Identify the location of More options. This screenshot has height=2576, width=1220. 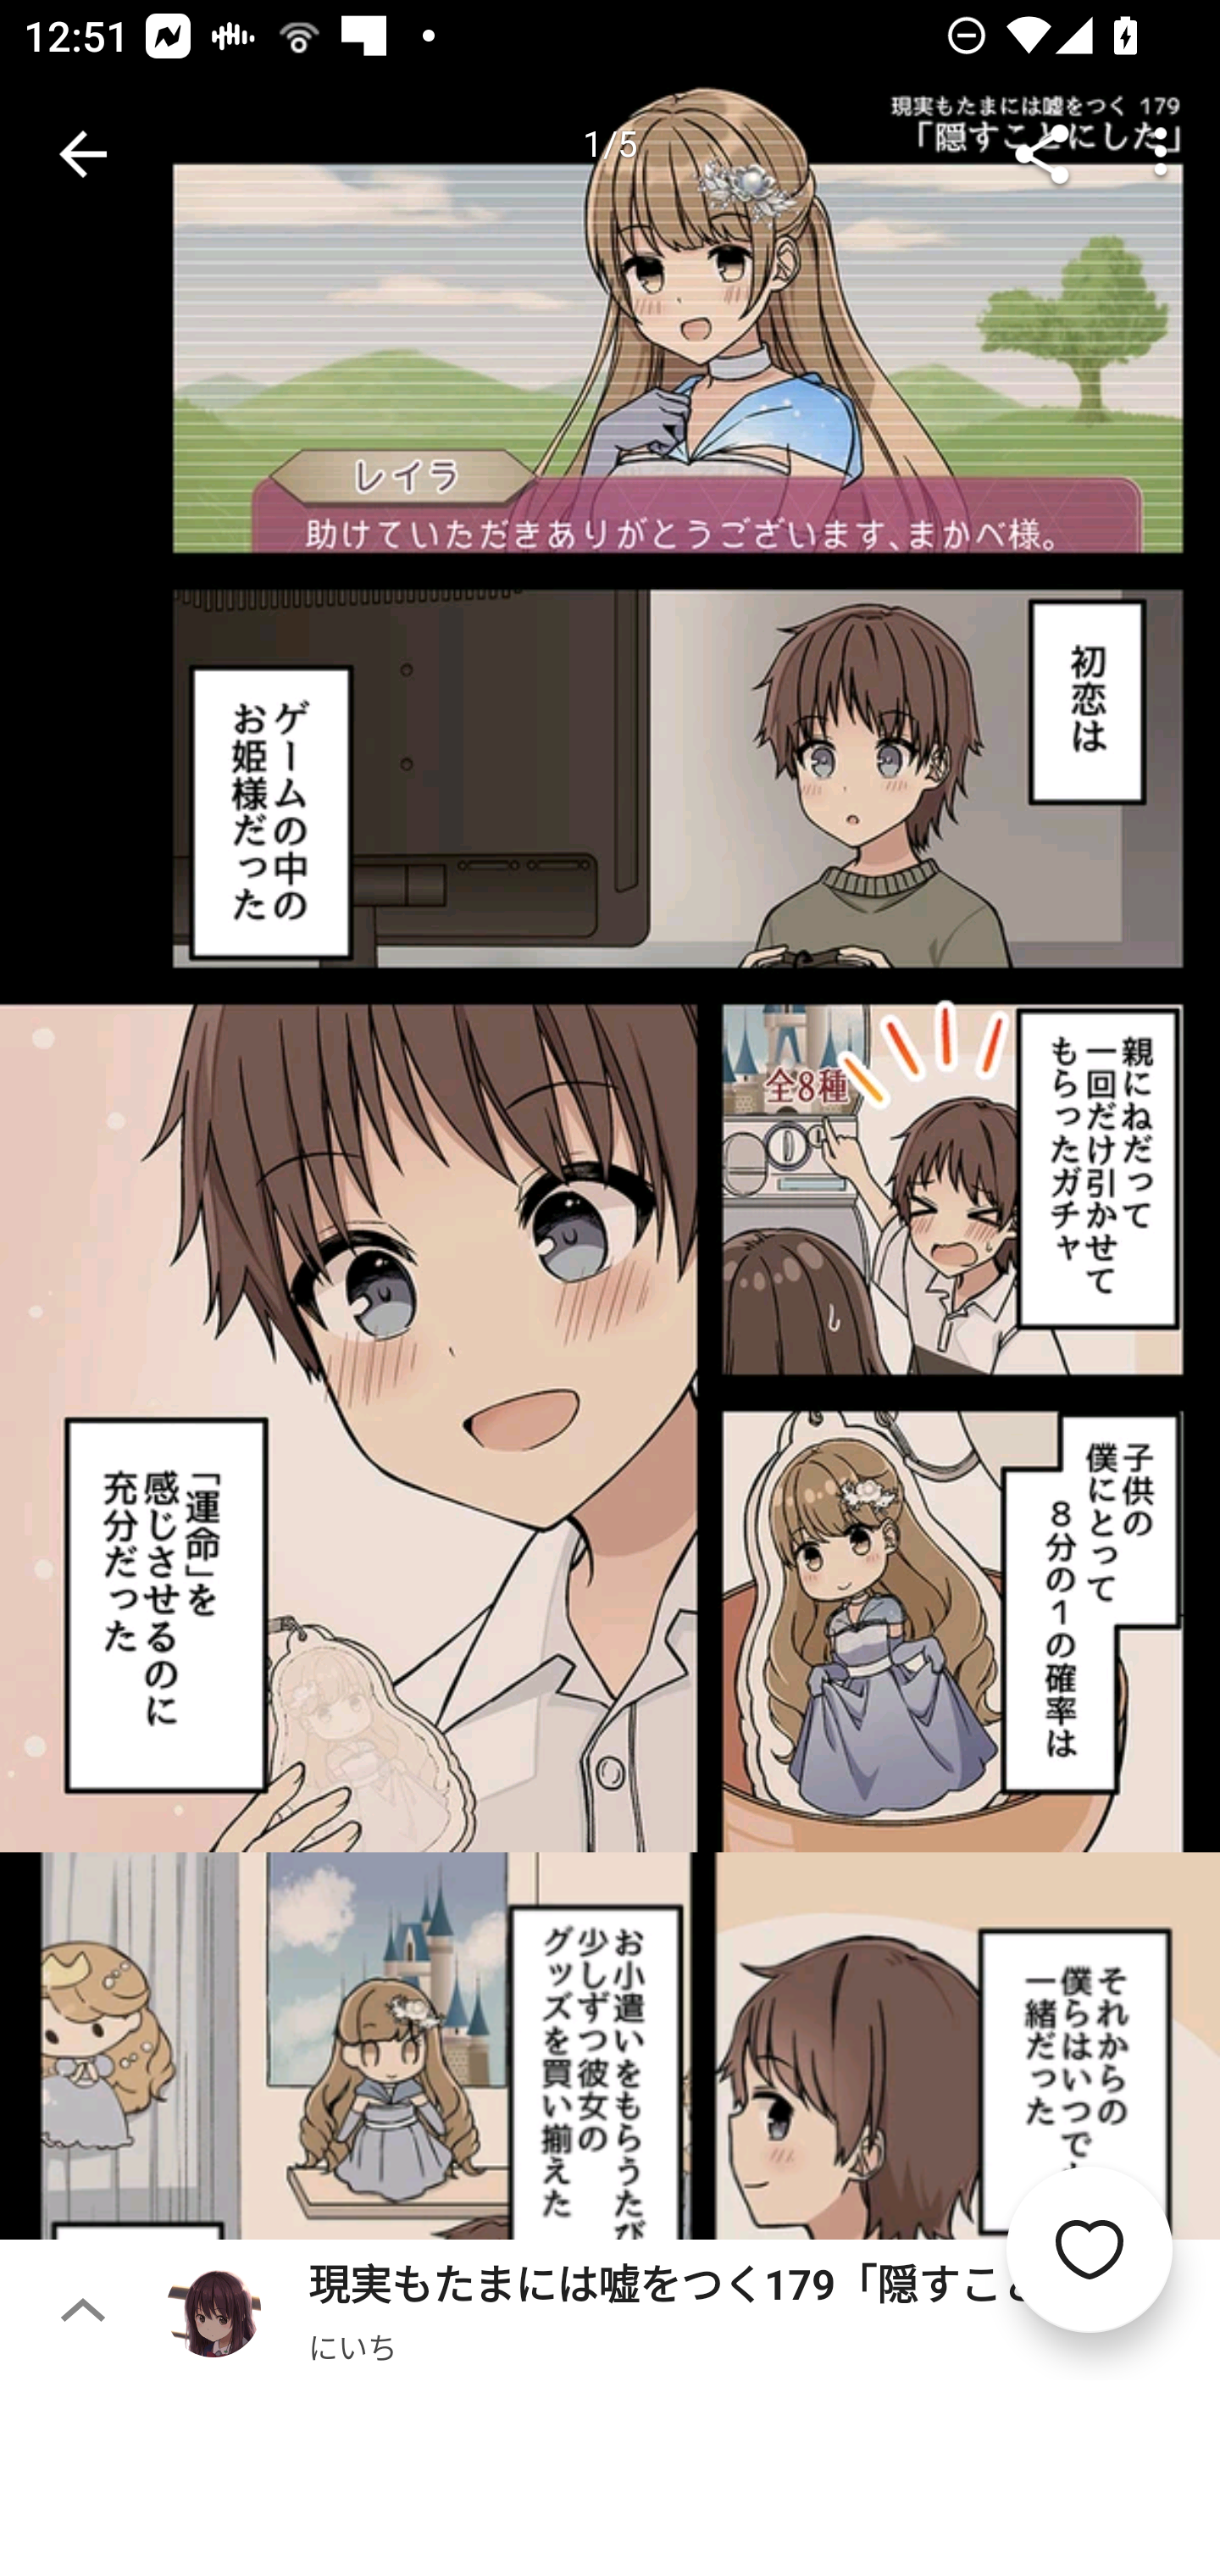
(1161, 154).